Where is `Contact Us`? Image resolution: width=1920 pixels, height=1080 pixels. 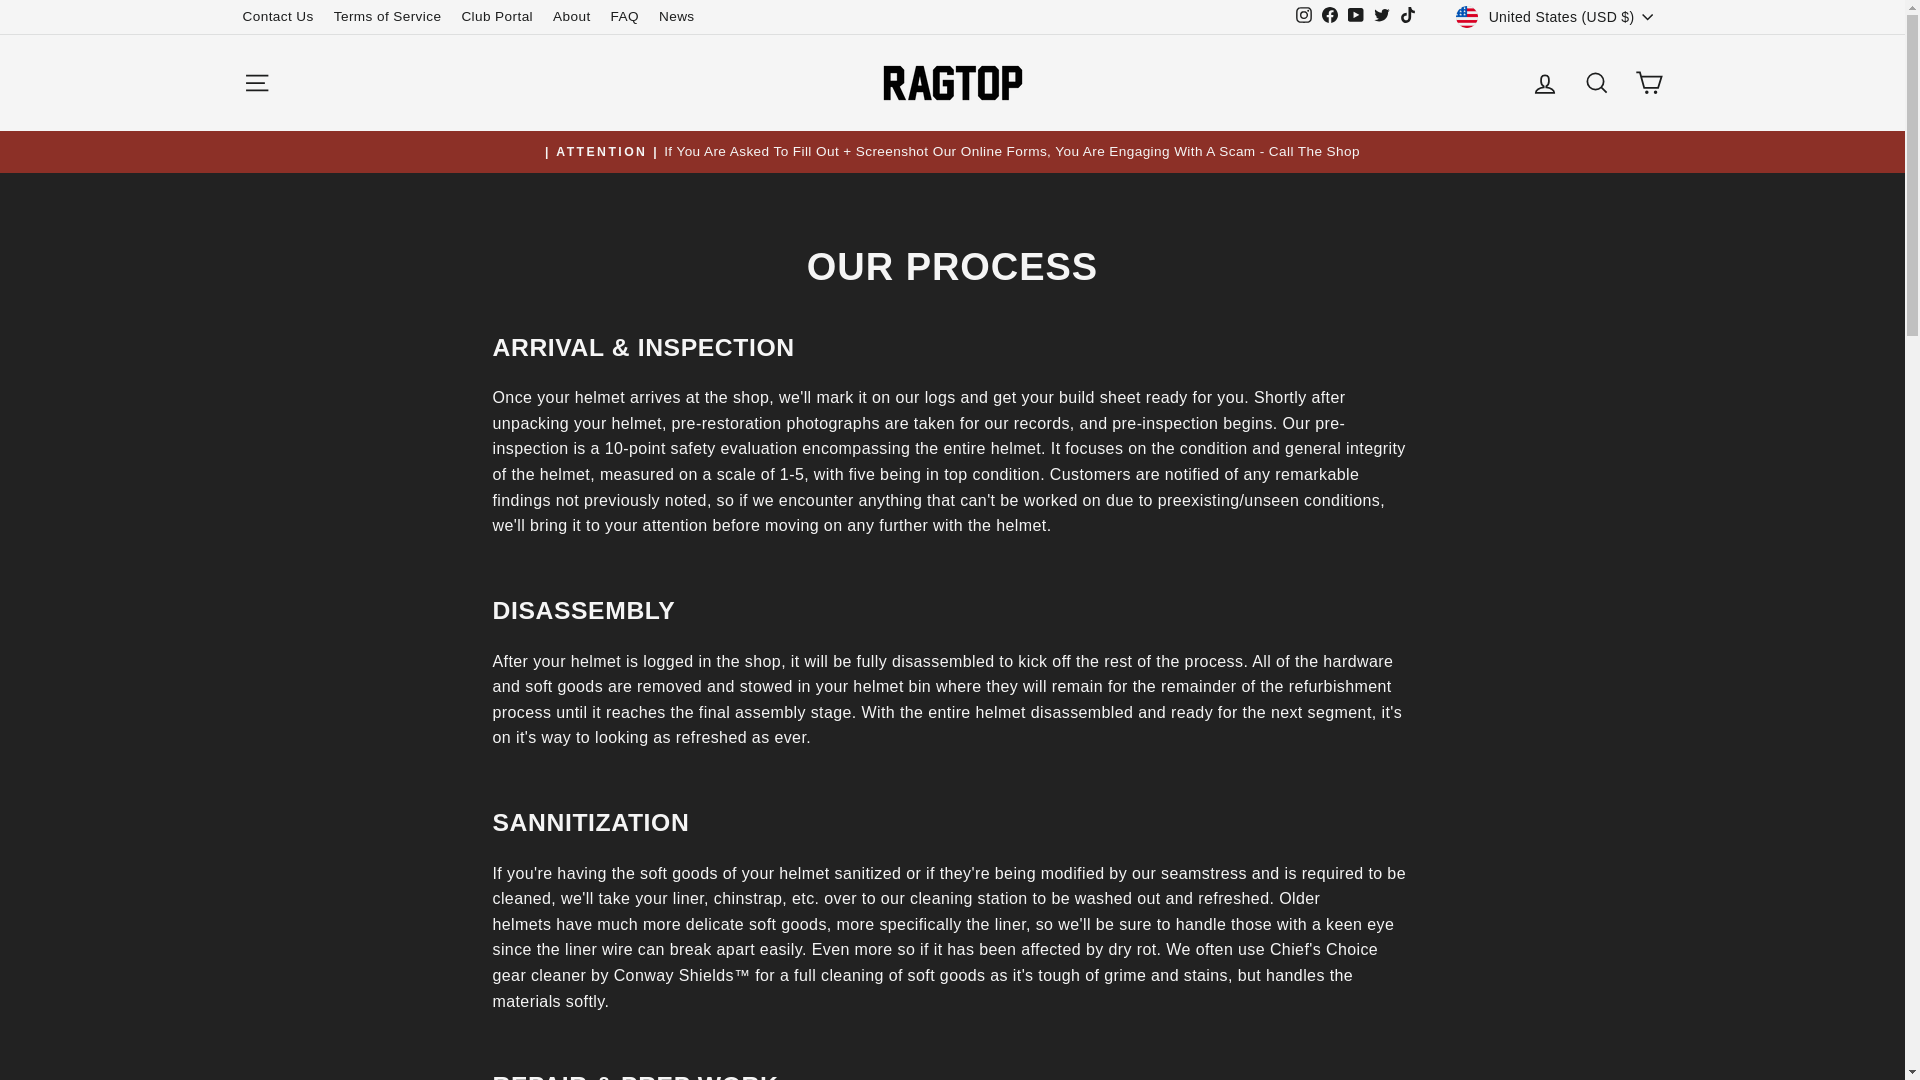
Contact Us is located at coordinates (277, 17).